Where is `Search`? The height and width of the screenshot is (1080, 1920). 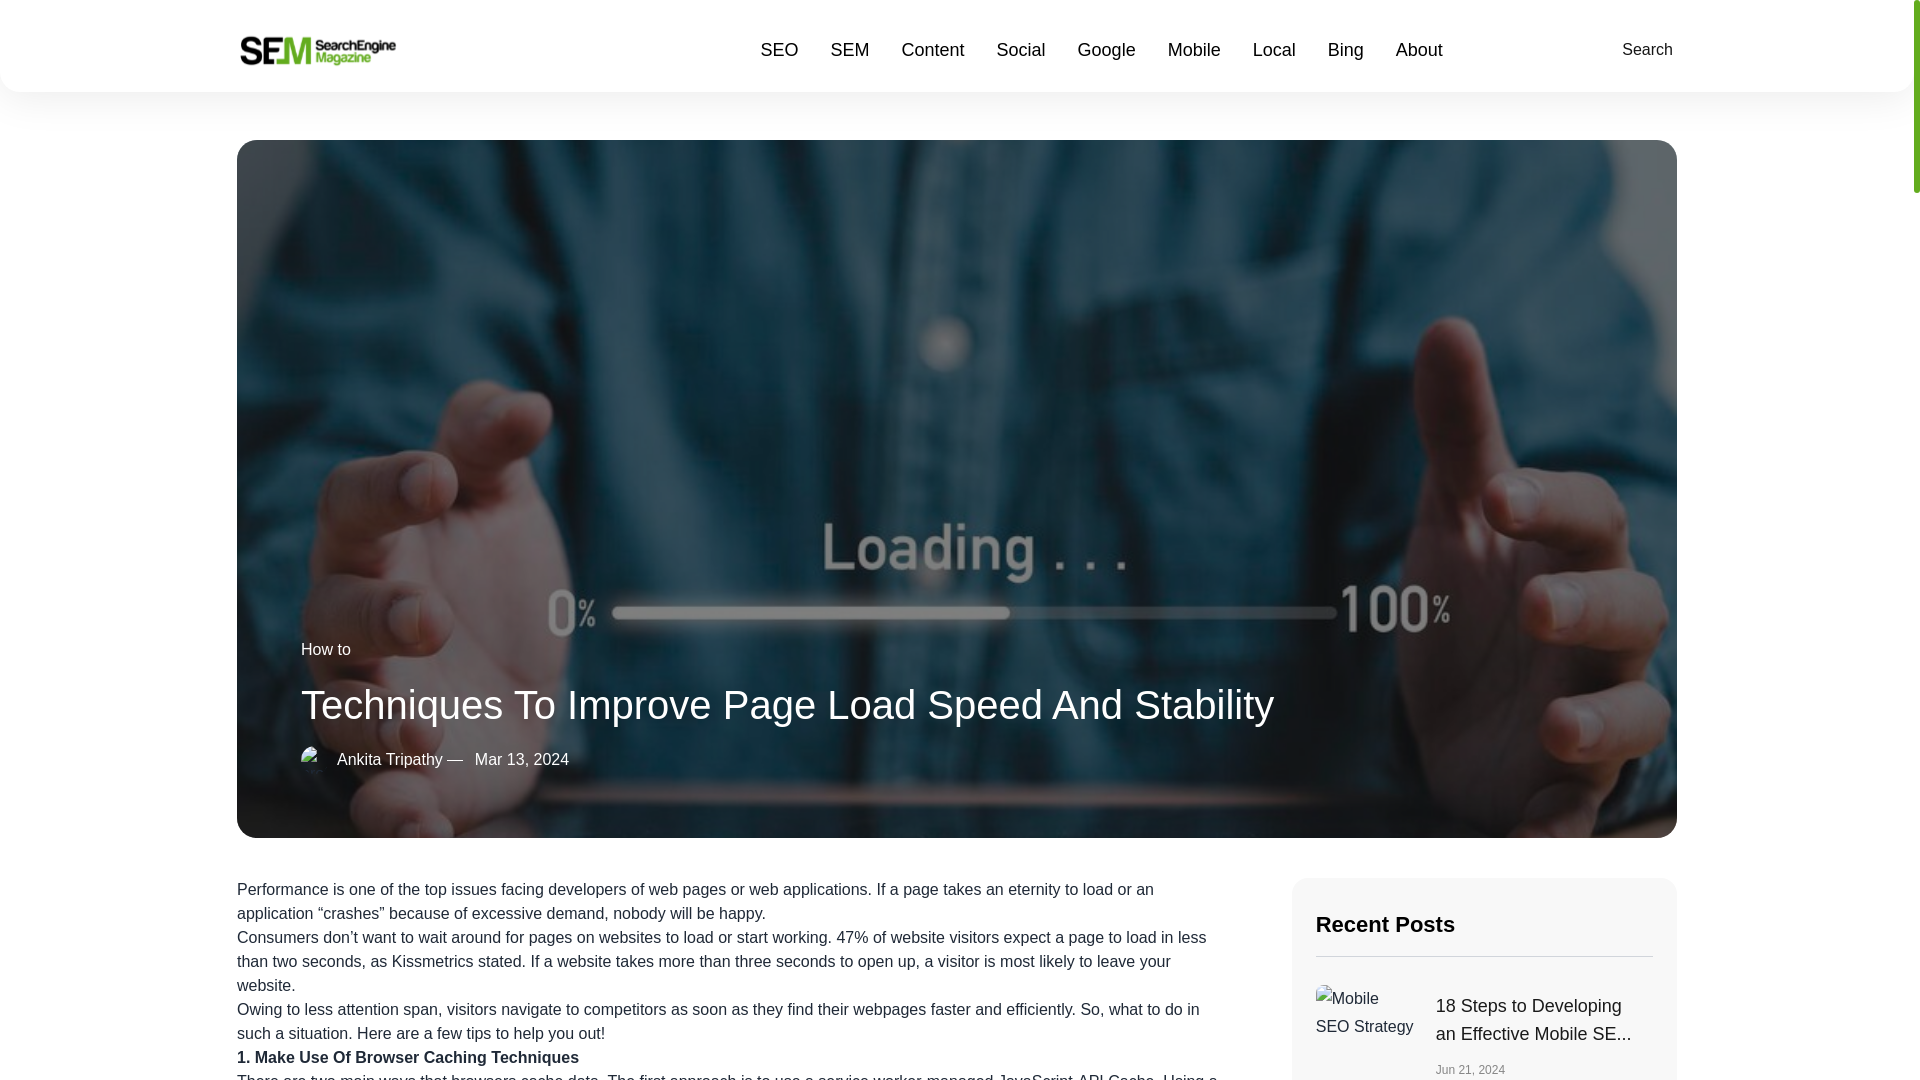 Search is located at coordinates (1643, 49).